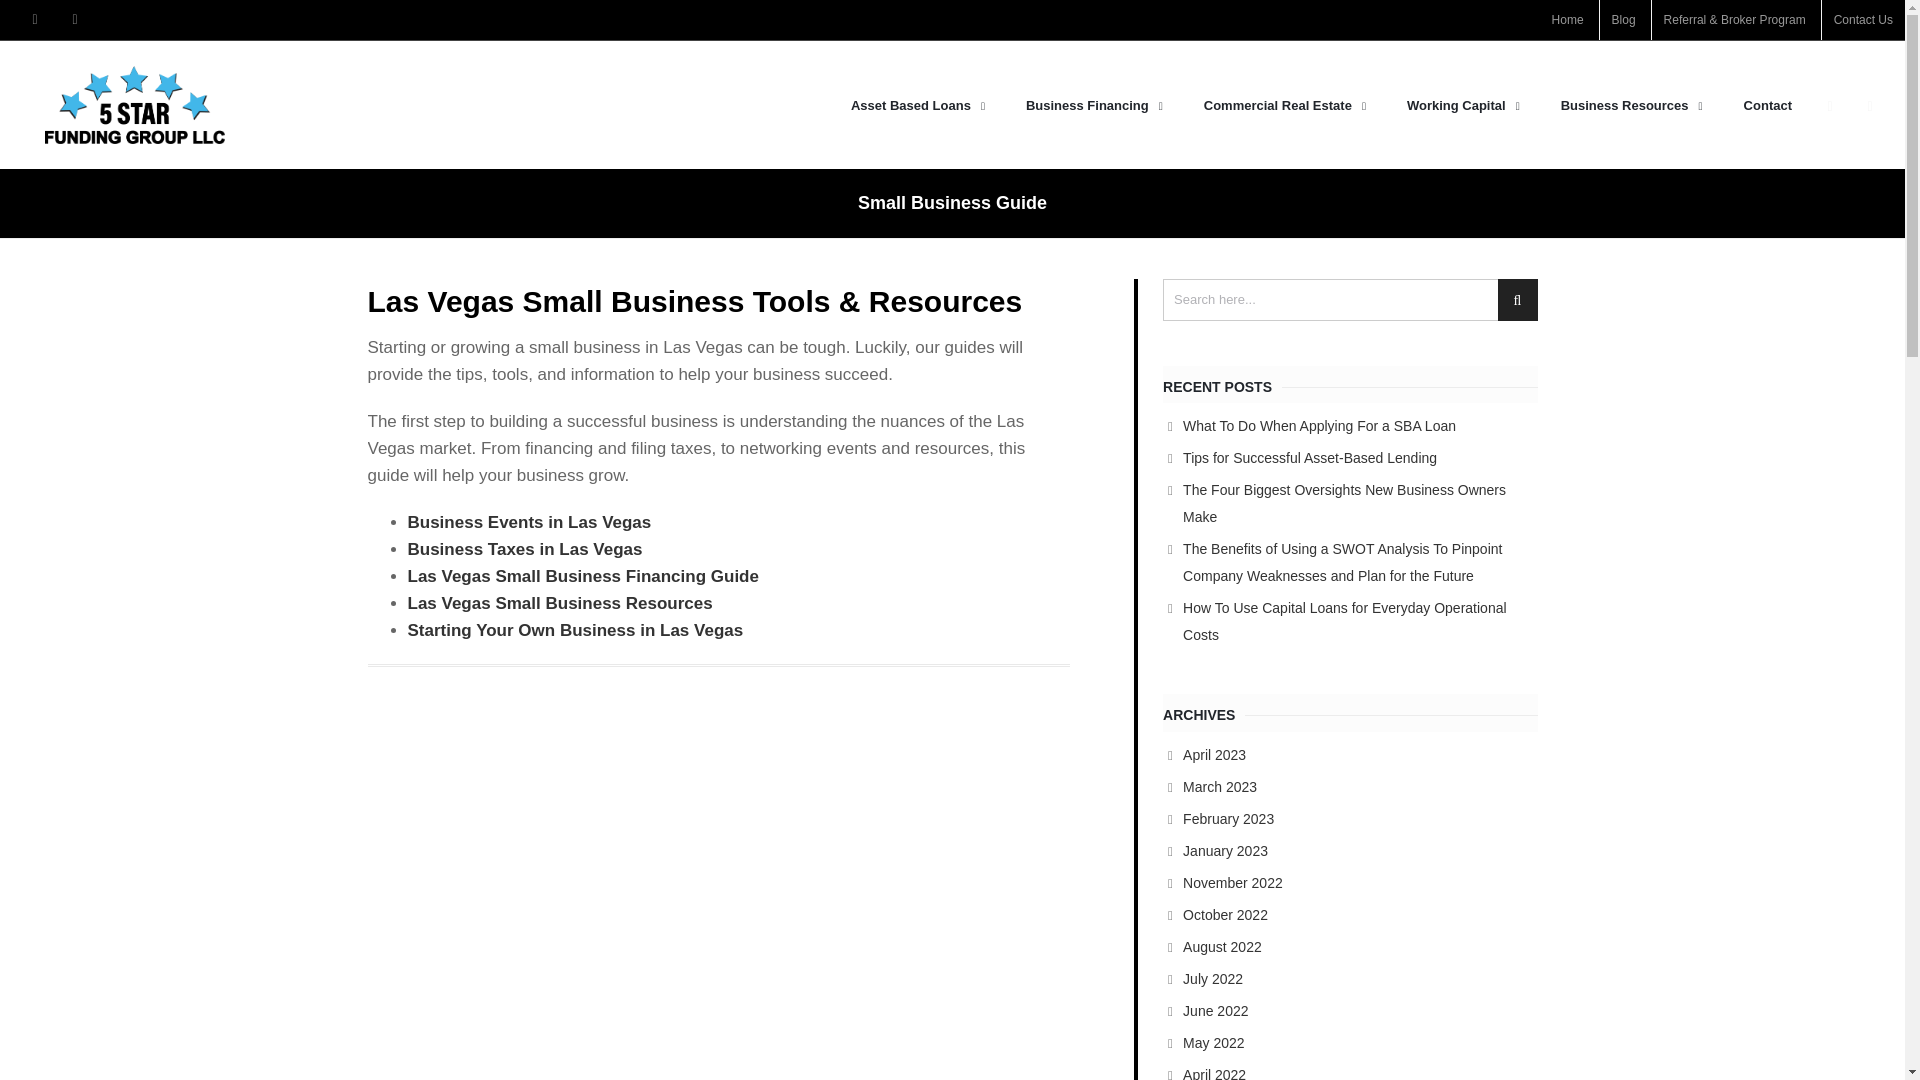 This screenshot has width=1920, height=1080. I want to click on Blog, so click(1624, 20).